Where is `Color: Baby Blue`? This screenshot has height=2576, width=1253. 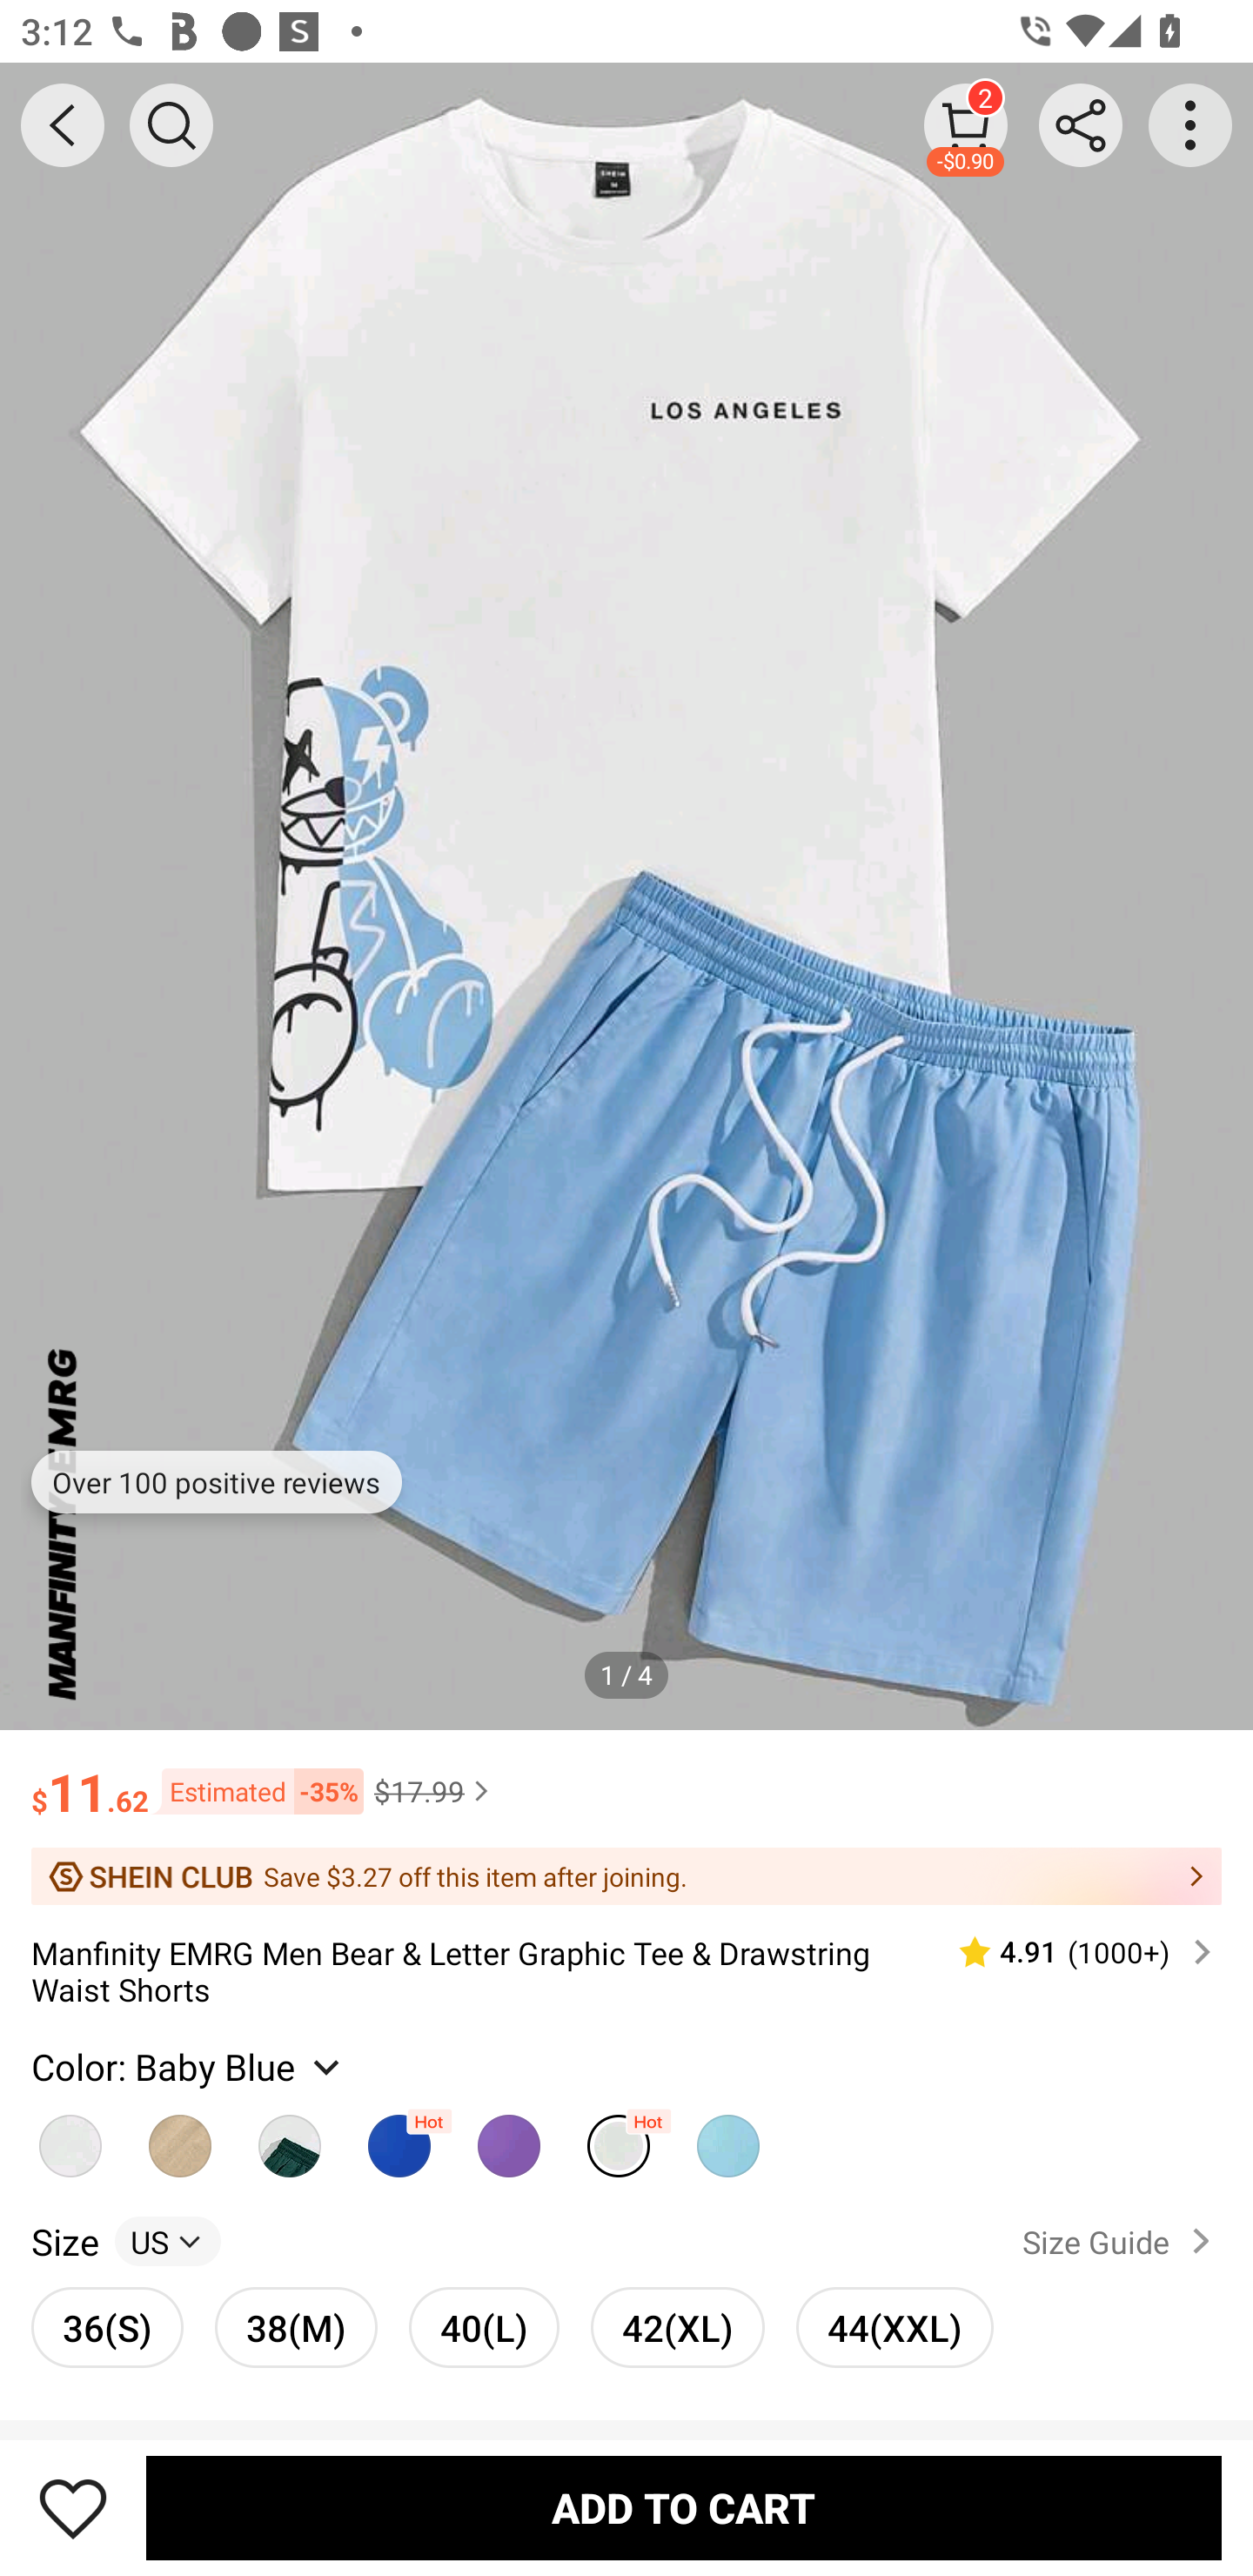 Color: Baby Blue is located at coordinates (189, 2067).